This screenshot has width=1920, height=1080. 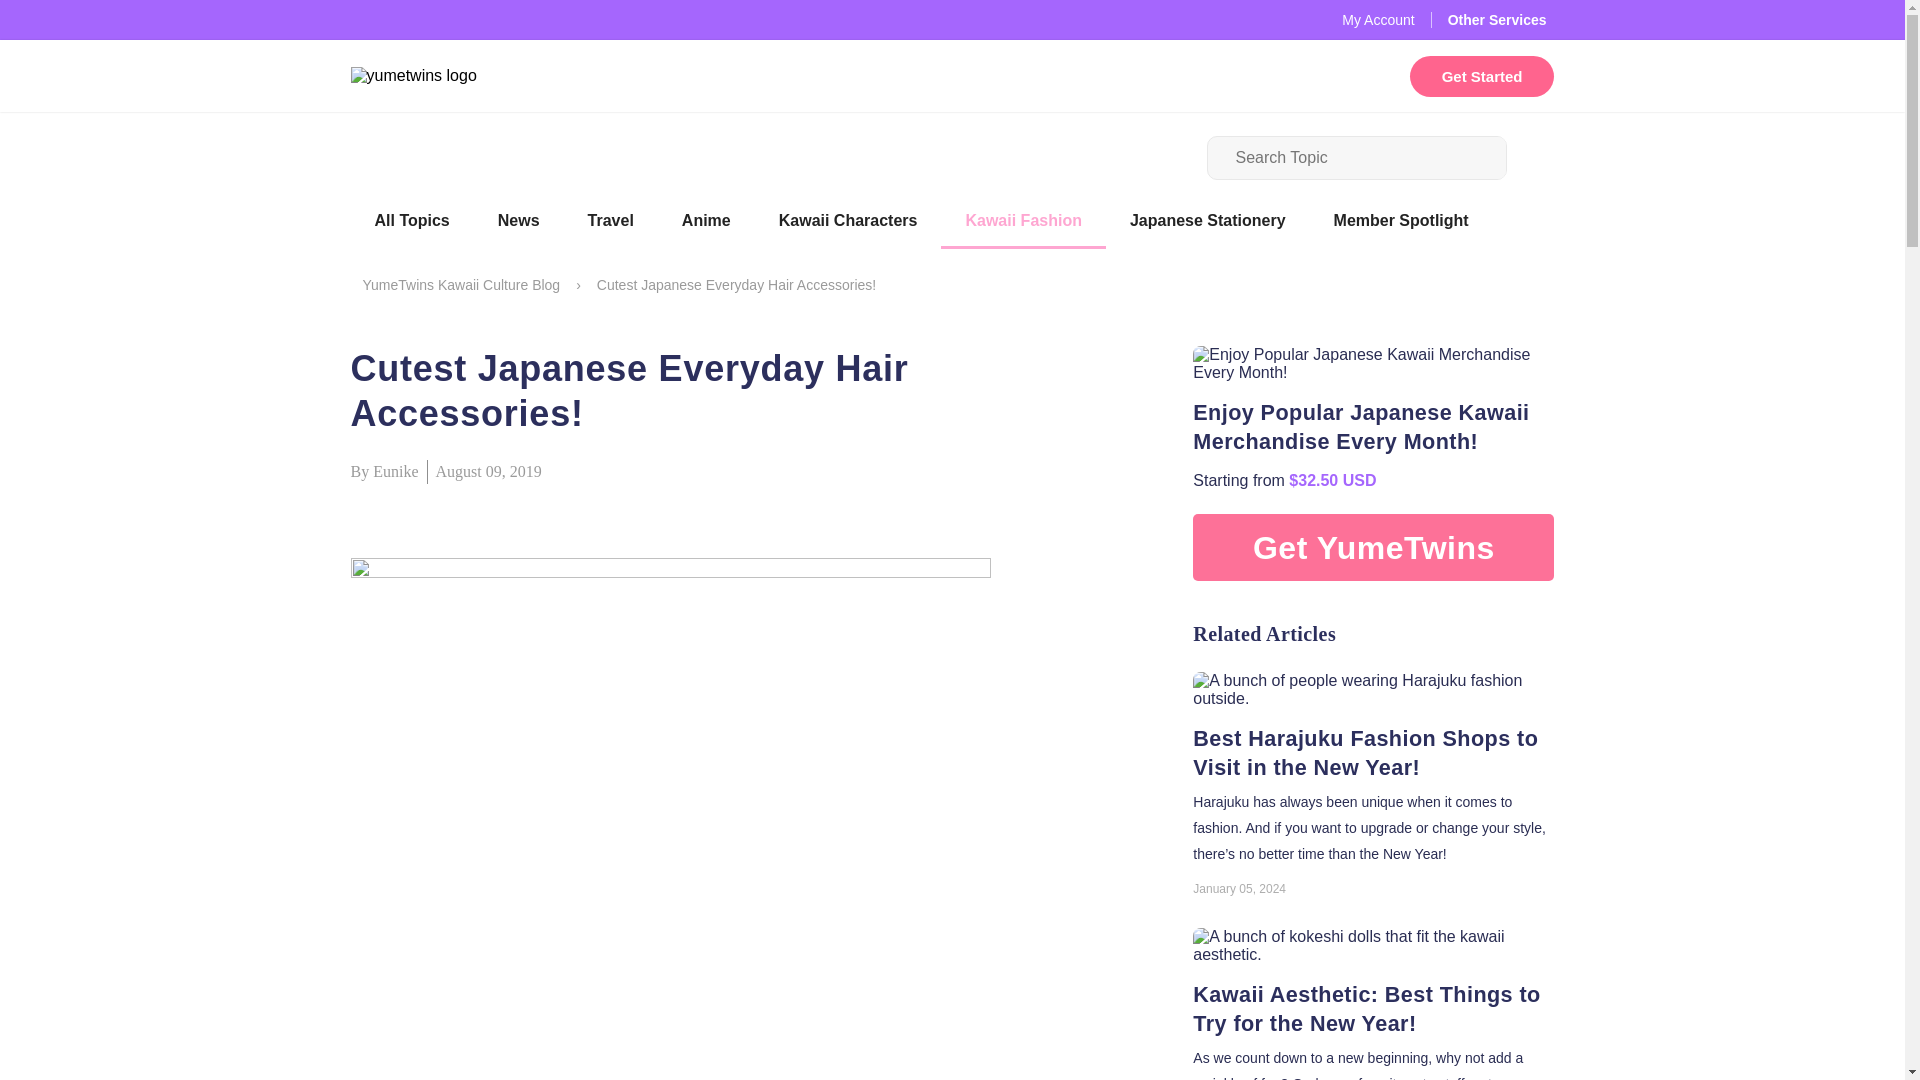 What do you see at coordinates (1207, 222) in the screenshot?
I see `Japanese Stationery` at bounding box center [1207, 222].